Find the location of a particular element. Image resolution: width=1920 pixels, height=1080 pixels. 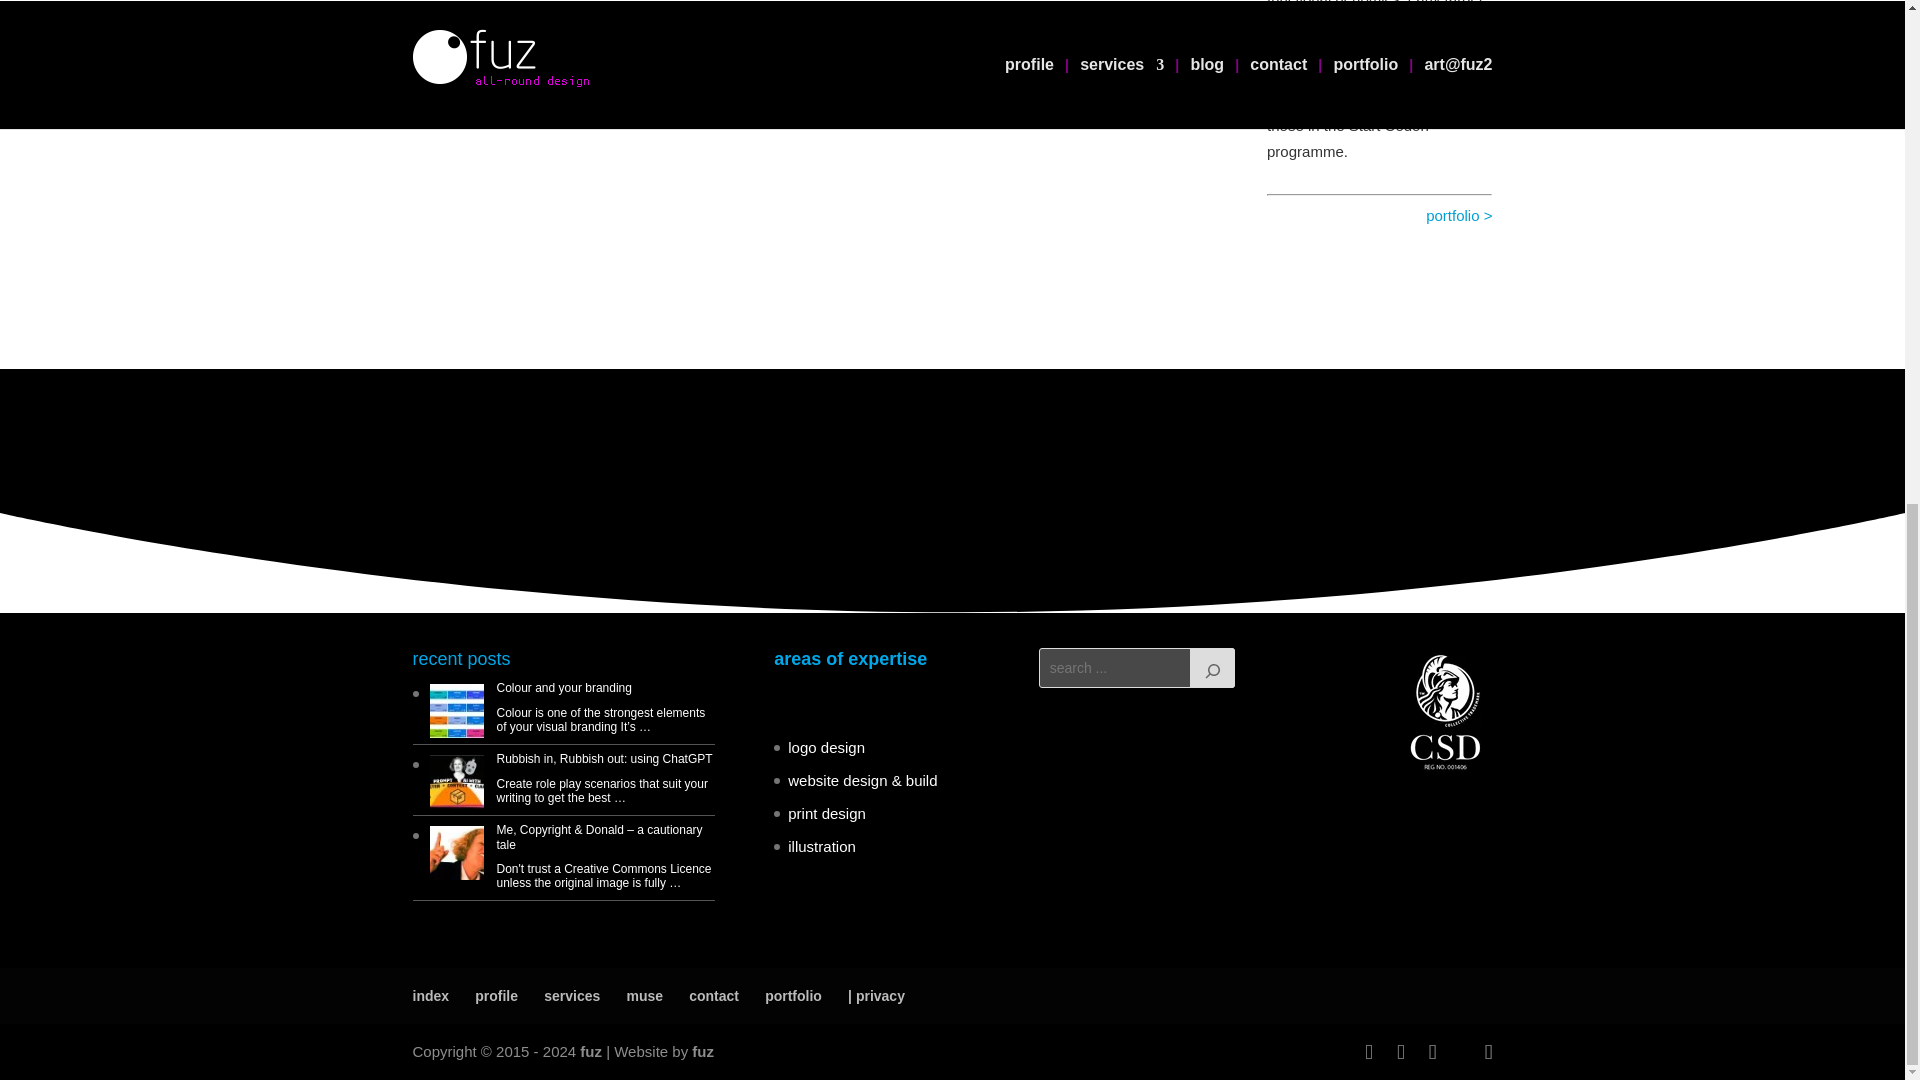

Rubbish in, Rubbish out: using ChatGPT is located at coordinates (604, 758).